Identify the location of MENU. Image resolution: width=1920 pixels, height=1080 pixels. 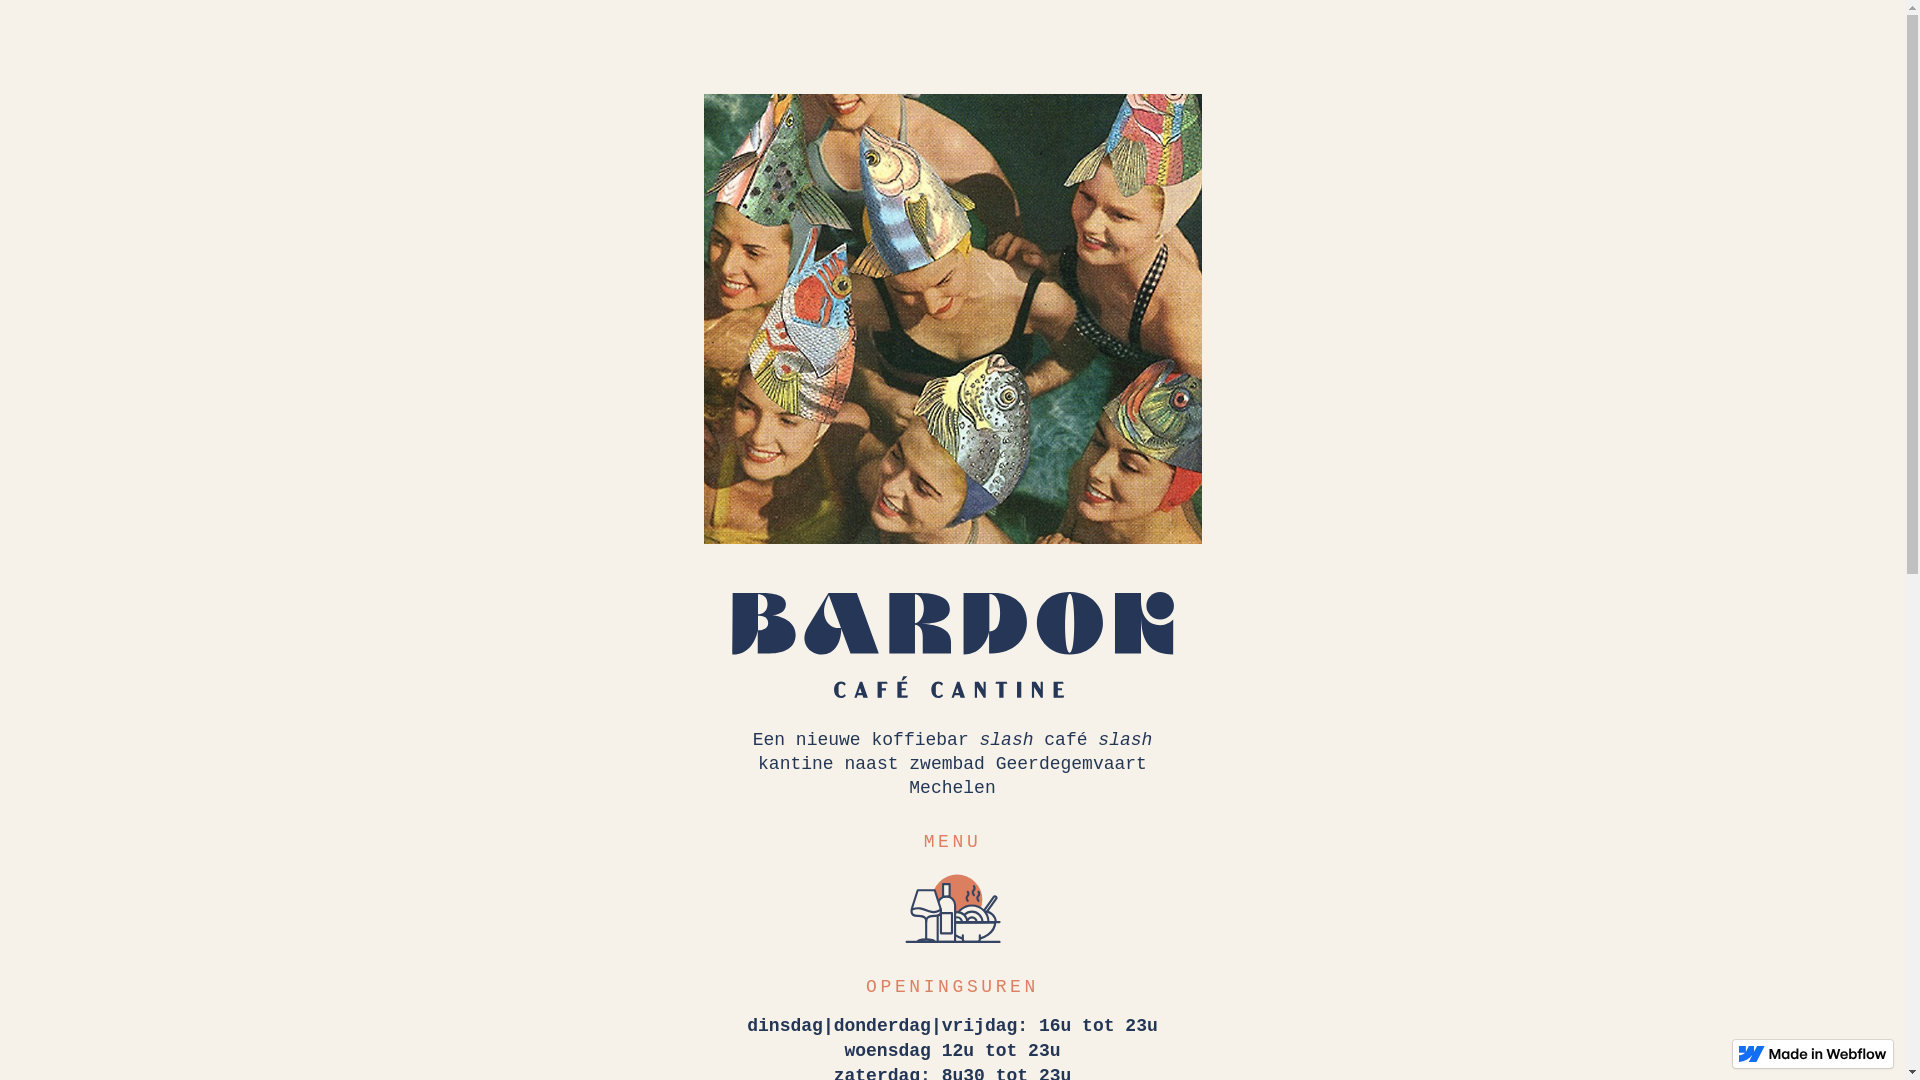
(953, 842).